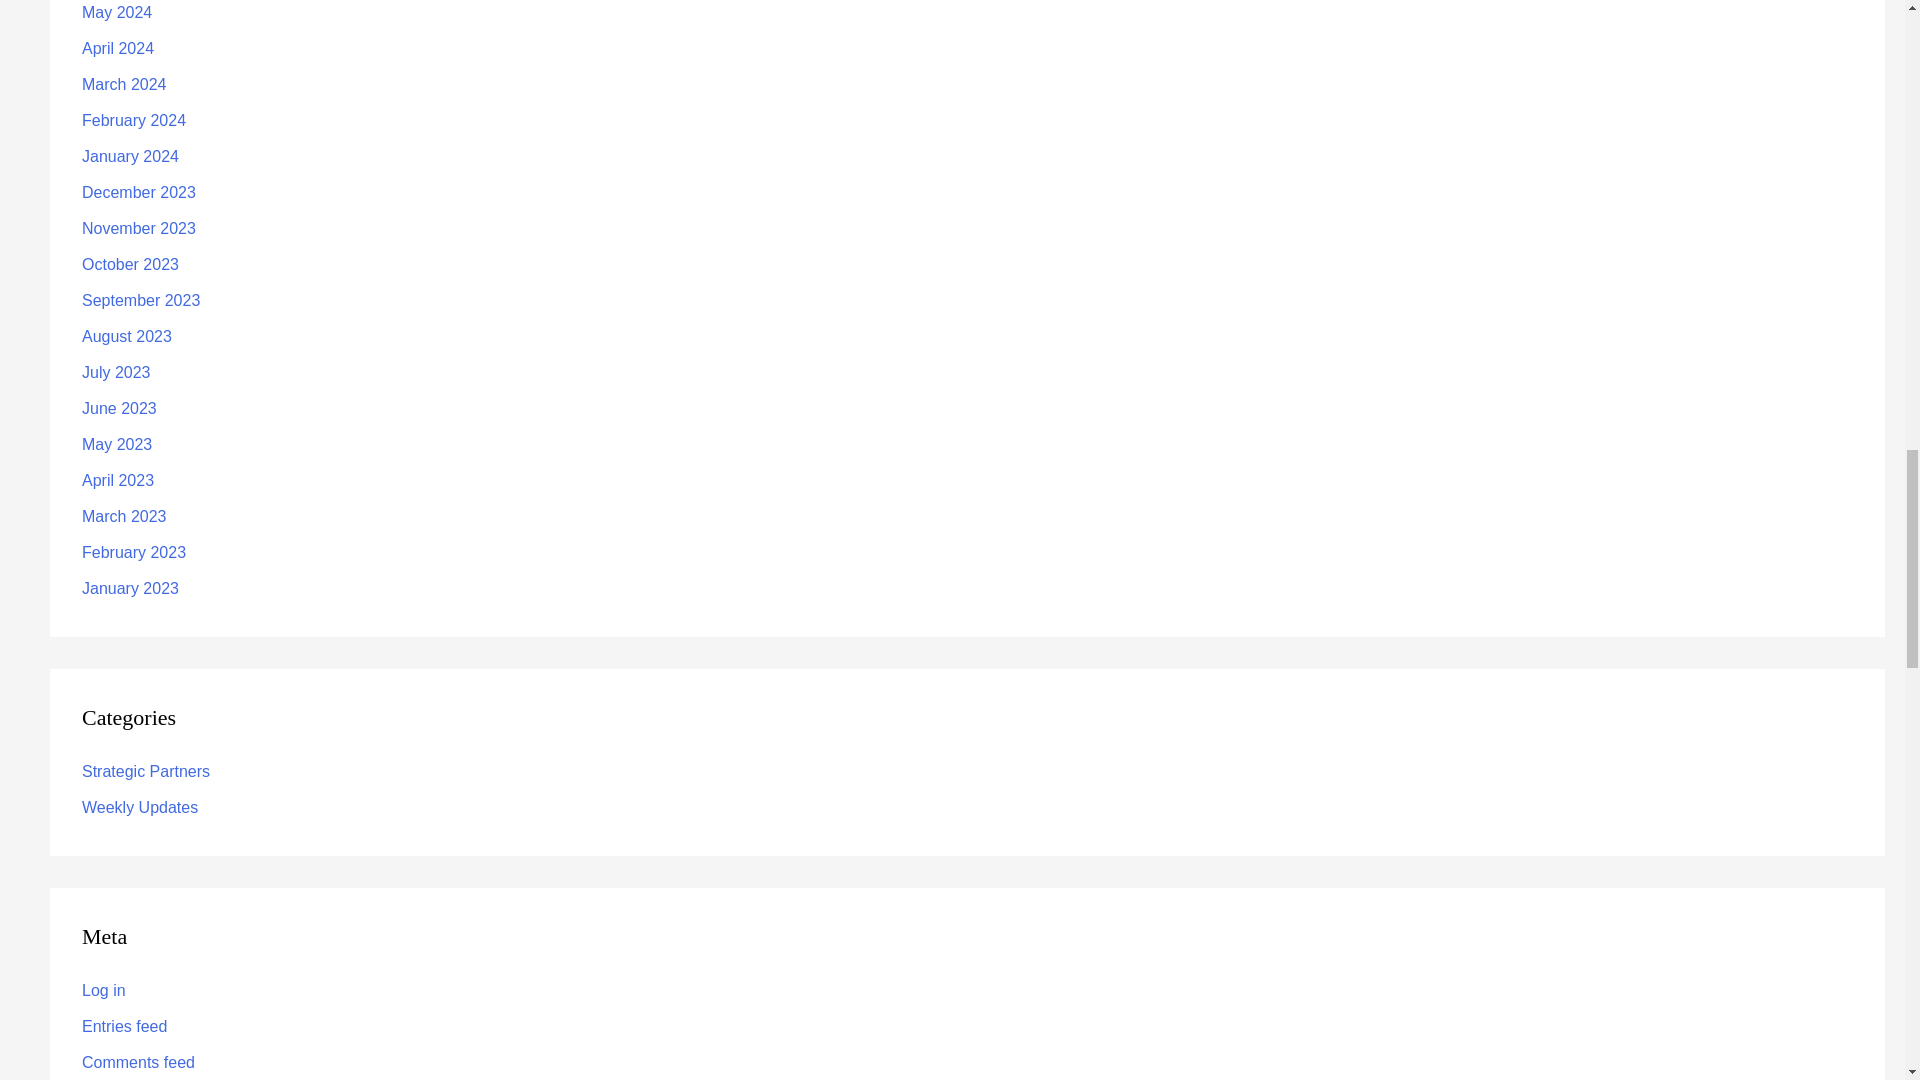 Image resolution: width=1920 pixels, height=1080 pixels. I want to click on March 2024, so click(124, 84).